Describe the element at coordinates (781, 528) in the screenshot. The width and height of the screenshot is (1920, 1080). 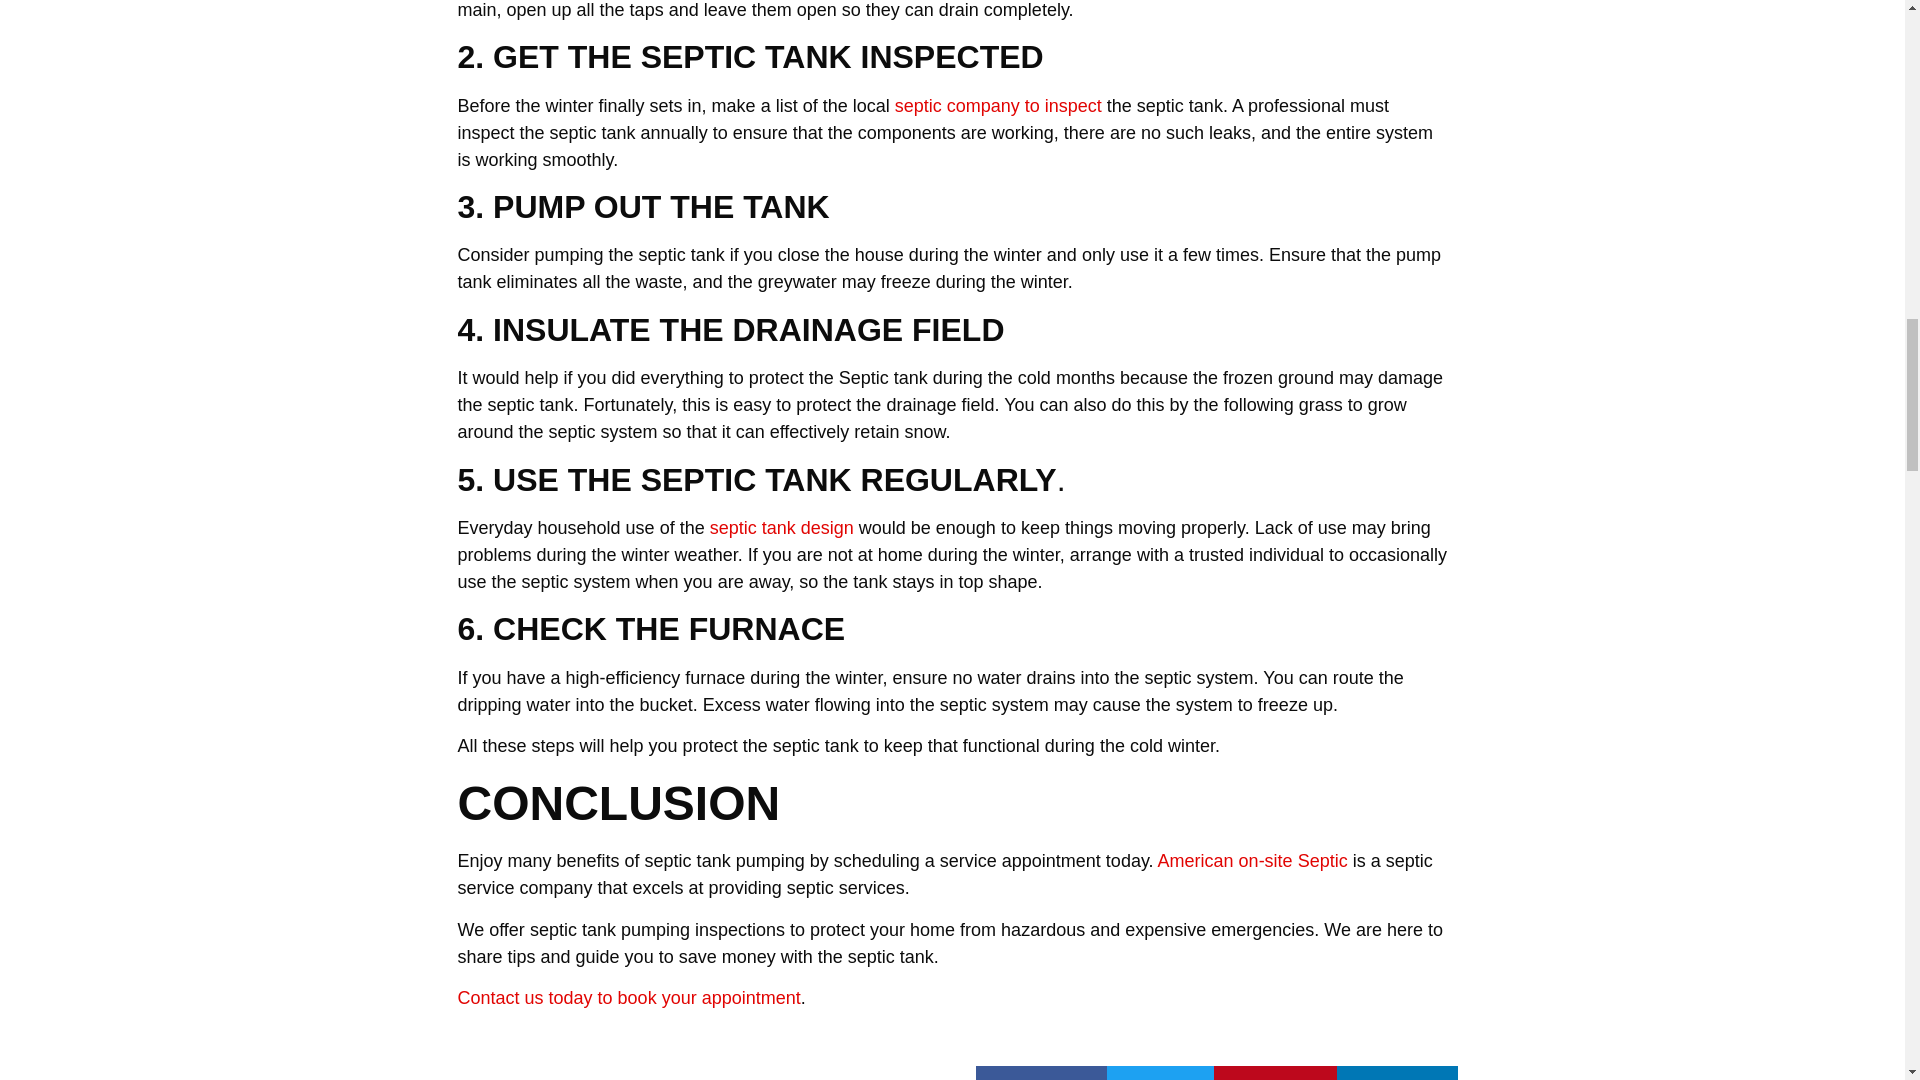
I see `septic tank design` at that location.